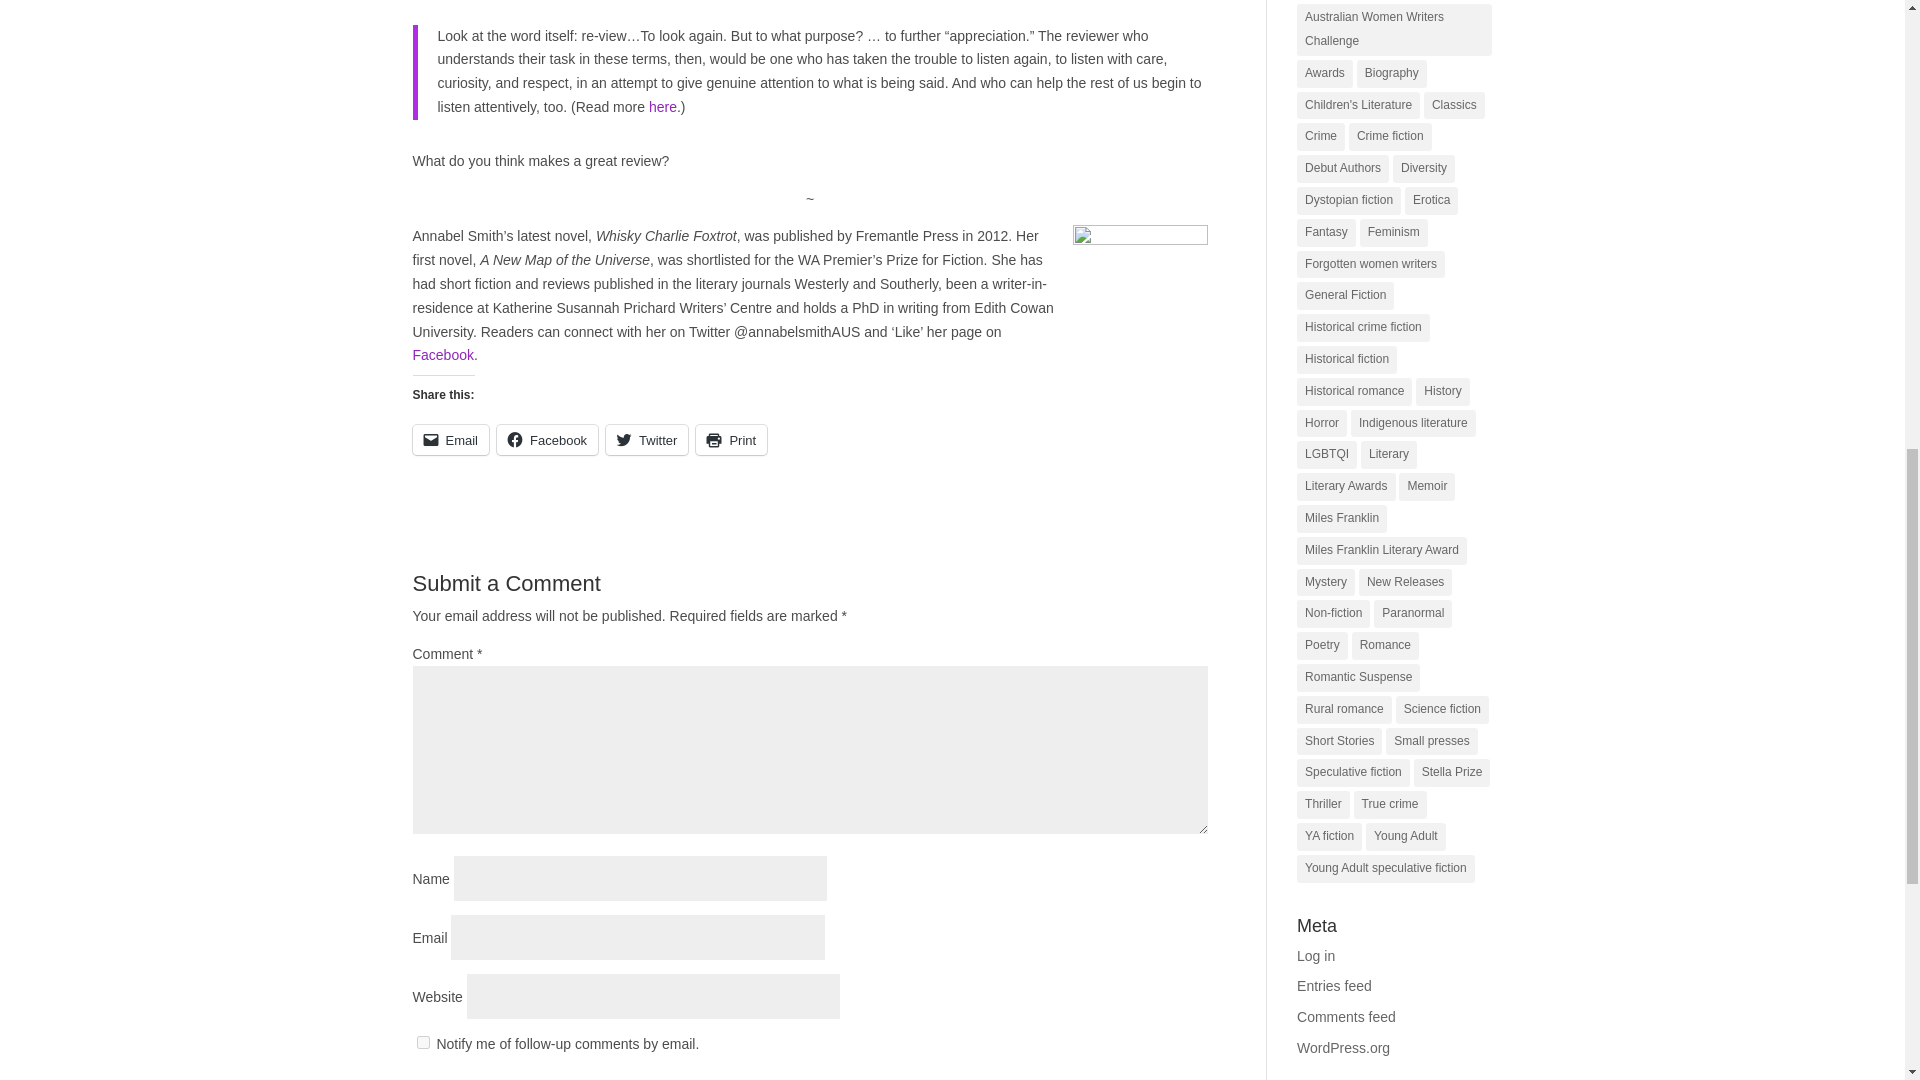 Image resolution: width=1920 pixels, height=1080 pixels. I want to click on Click to print, so click(730, 440).